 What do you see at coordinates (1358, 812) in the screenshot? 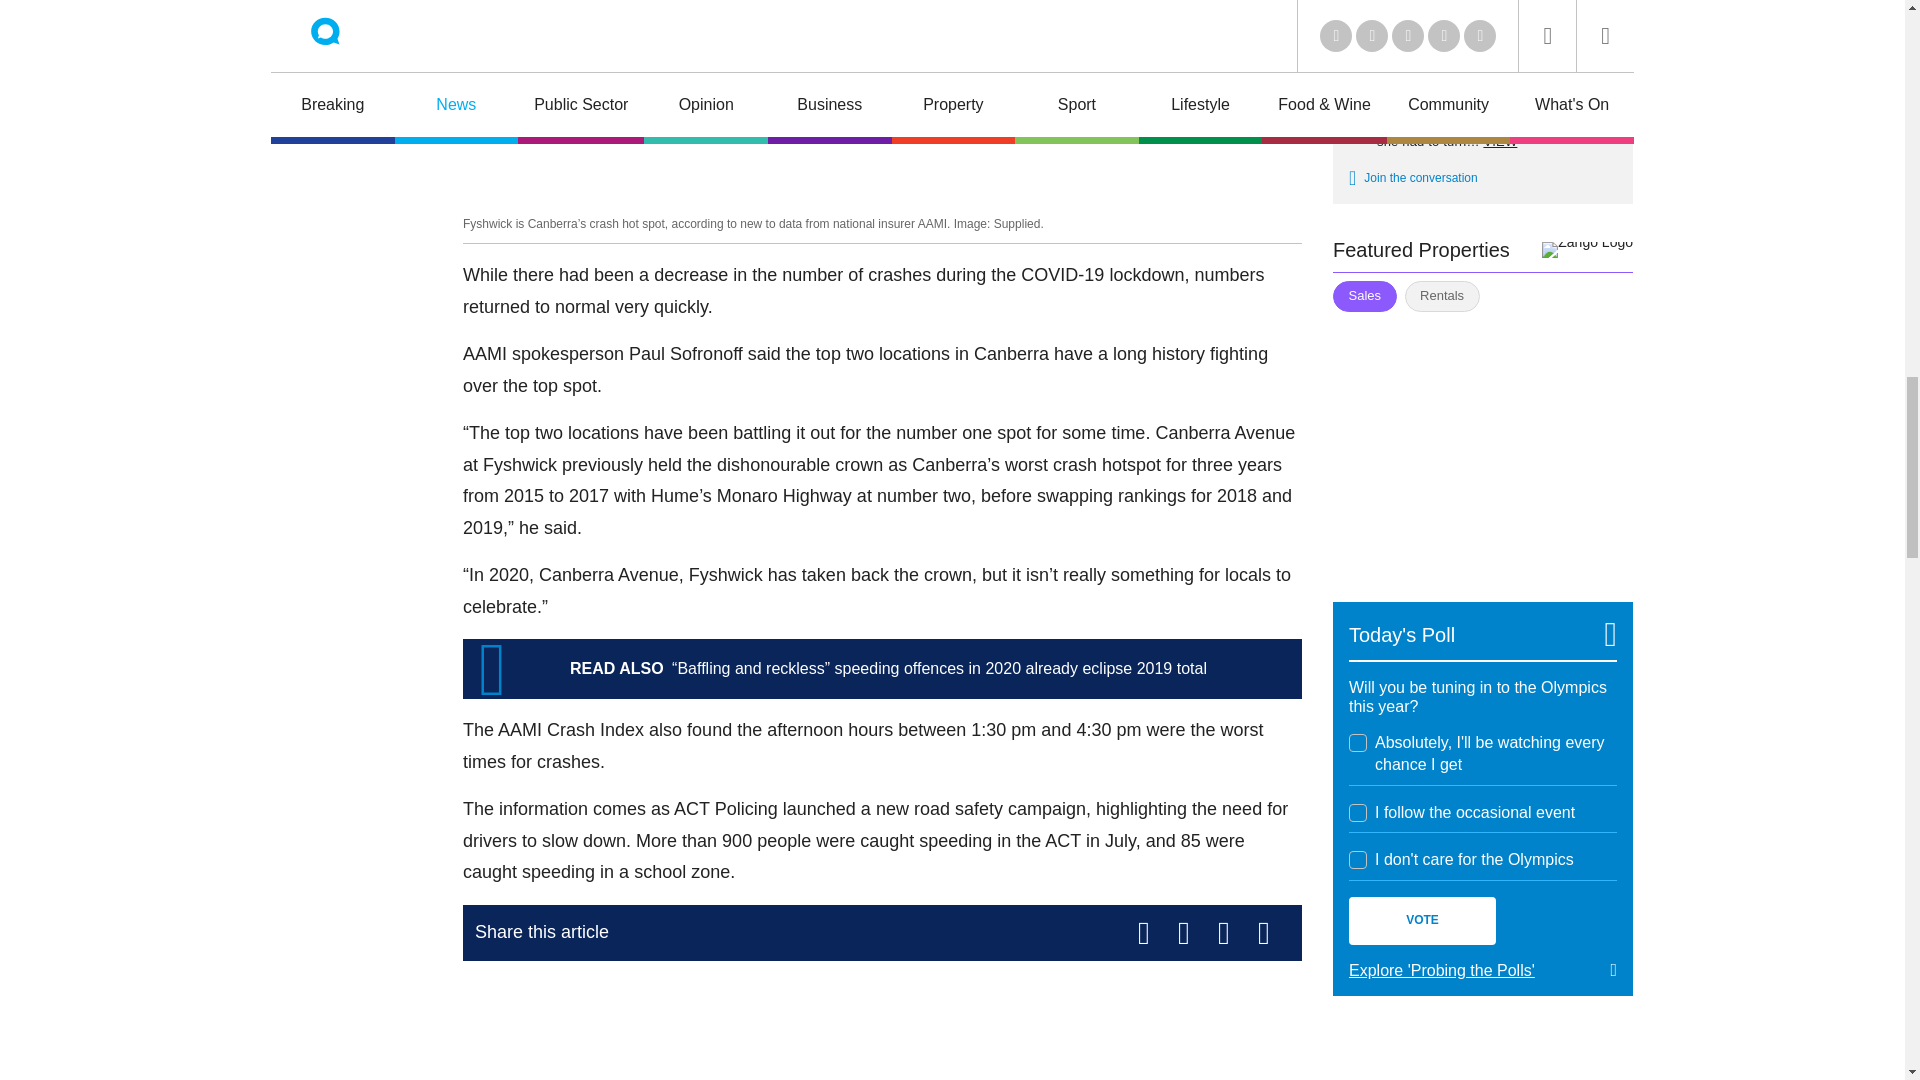
I see `2044` at bounding box center [1358, 812].